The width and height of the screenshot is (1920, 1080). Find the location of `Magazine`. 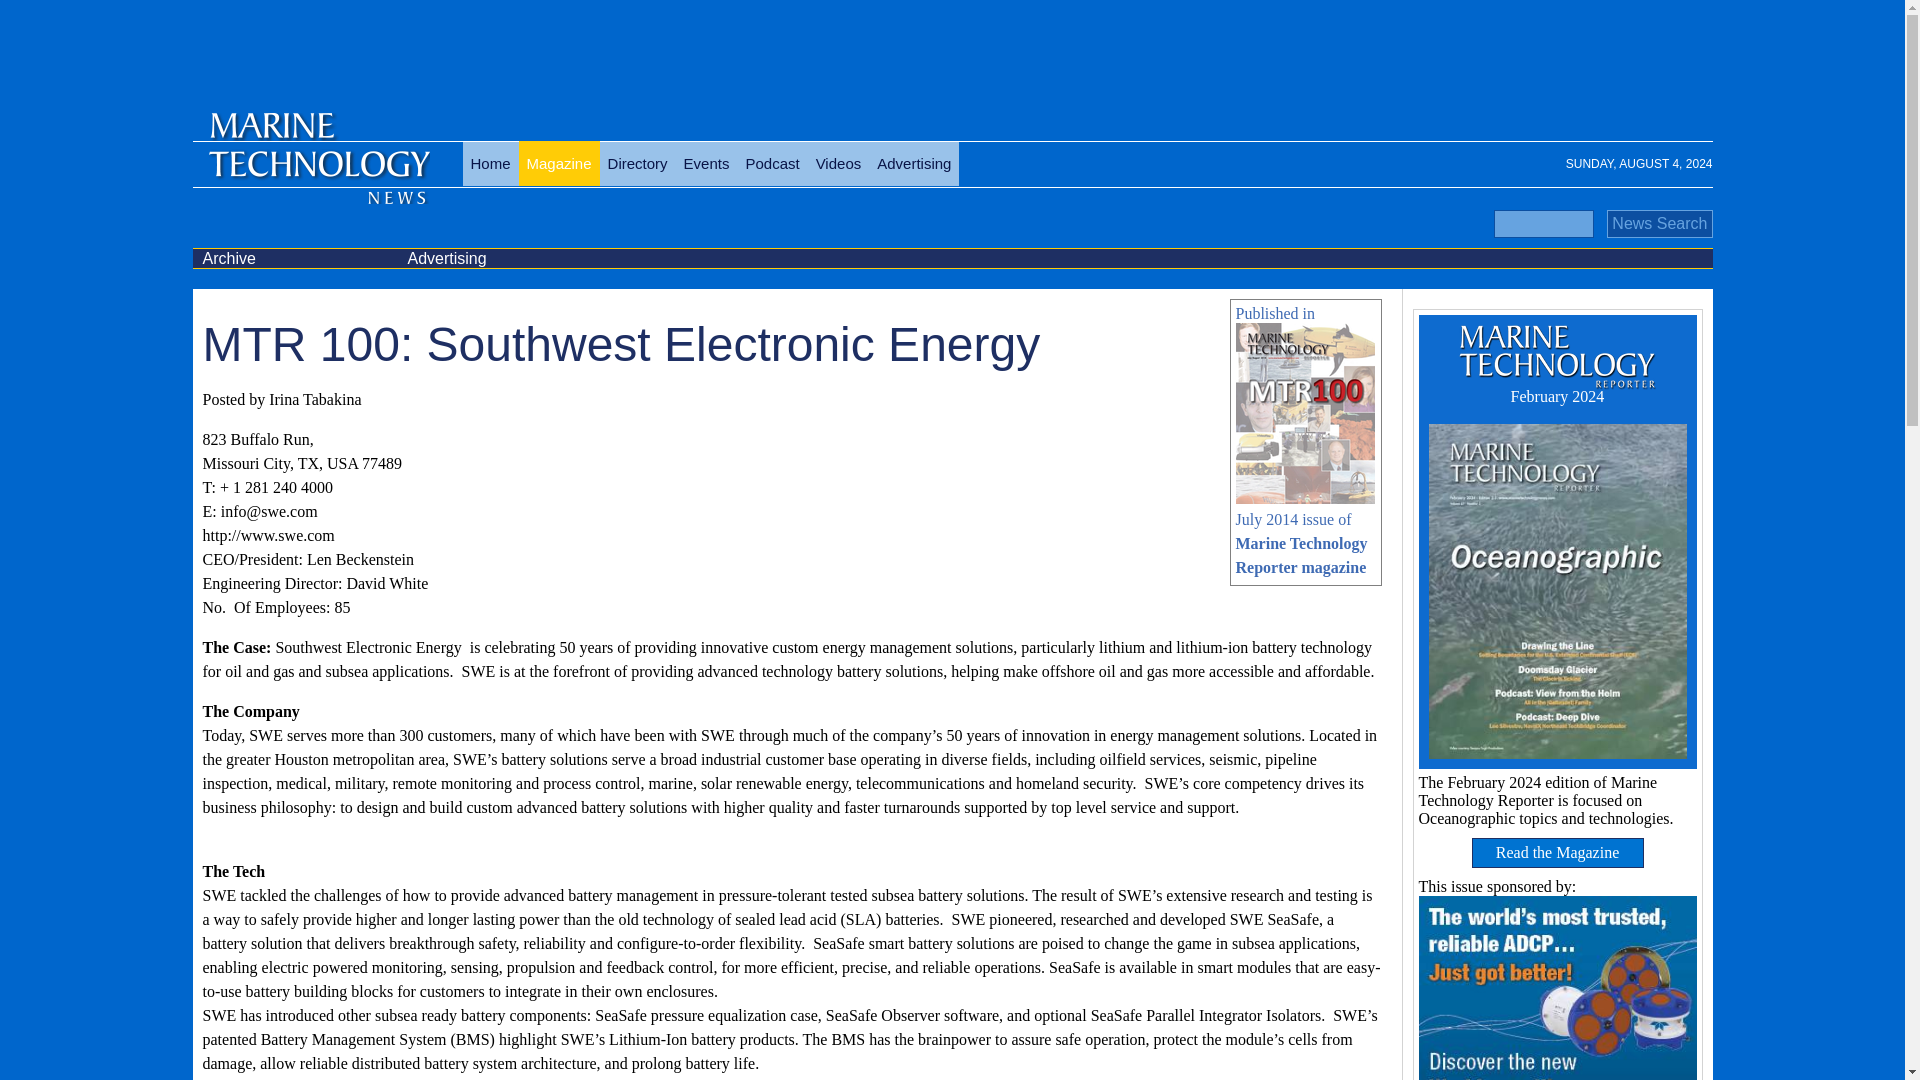

Magazine is located at coordinates (558, 163).